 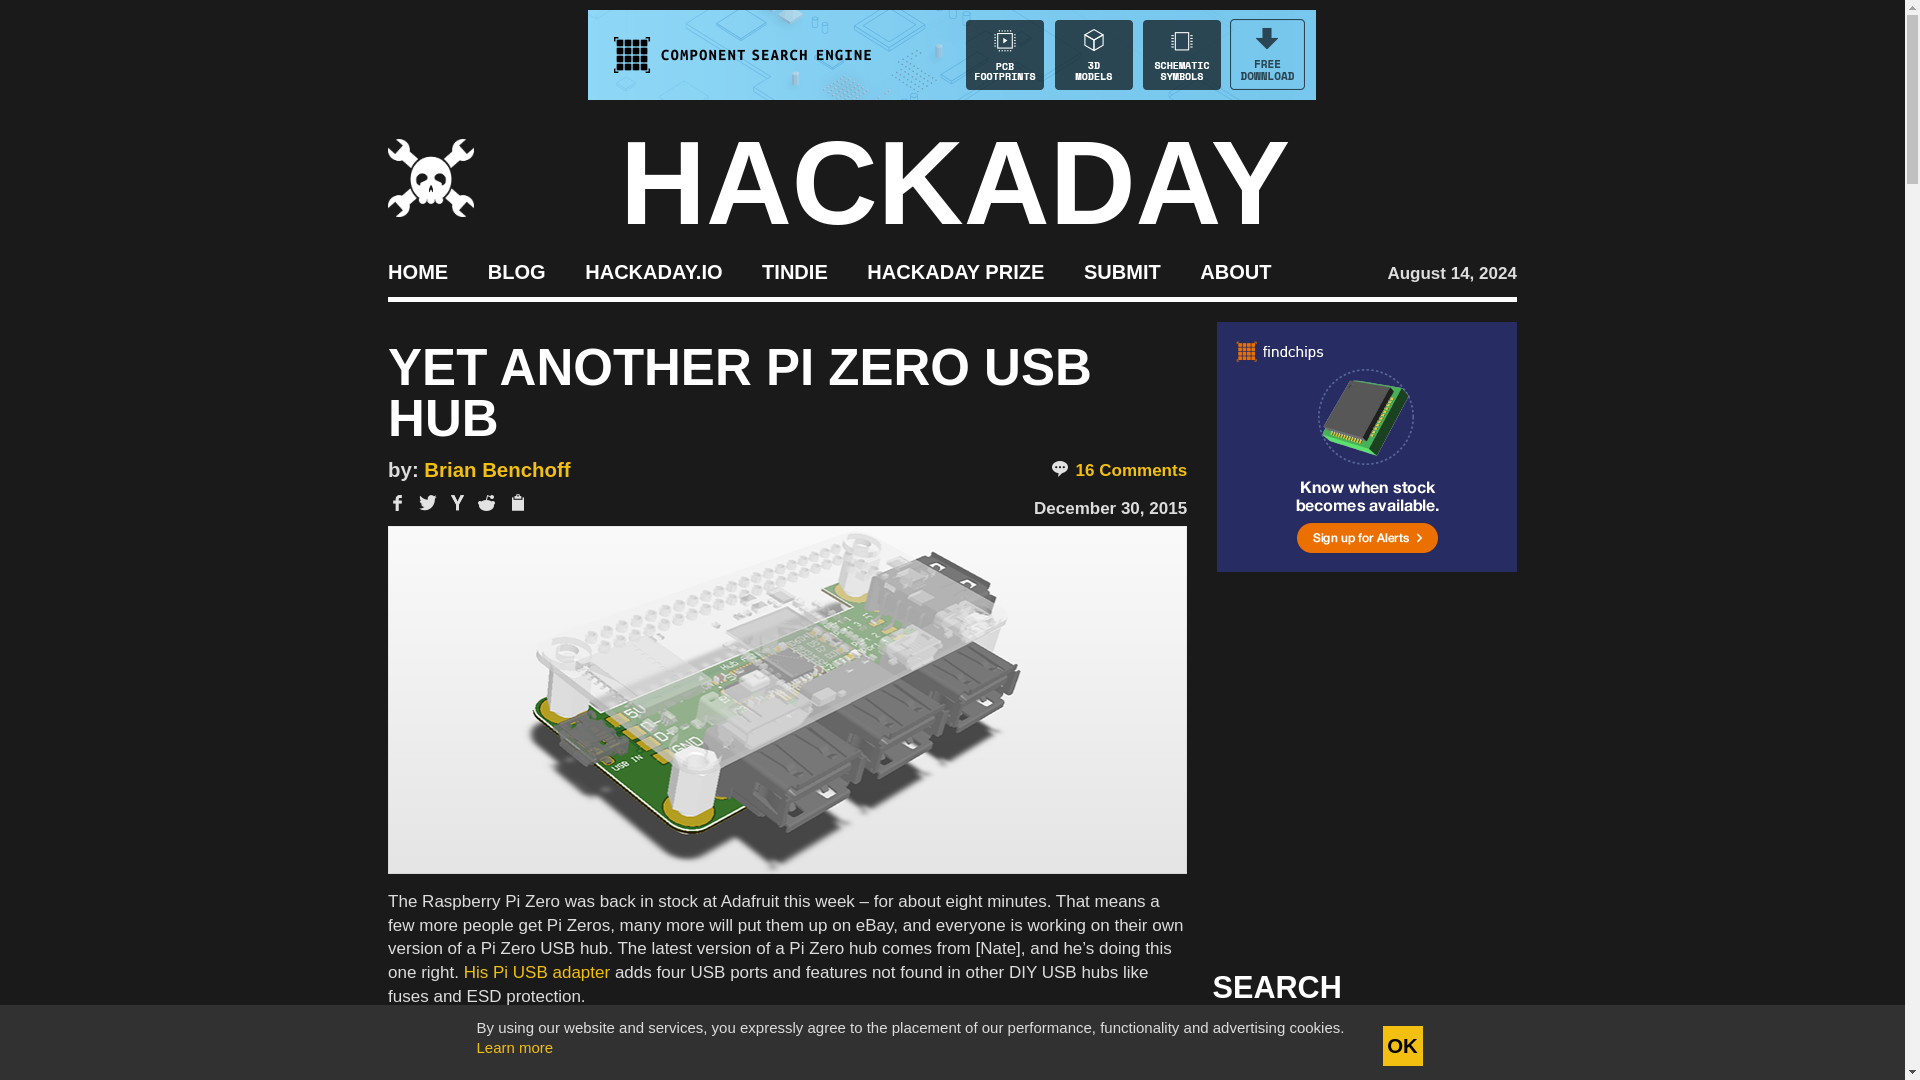 What do you see at coordinates (653, 270) in the screenshot?
I see `HACKADAY.IO` at bounding box center [653, 270].